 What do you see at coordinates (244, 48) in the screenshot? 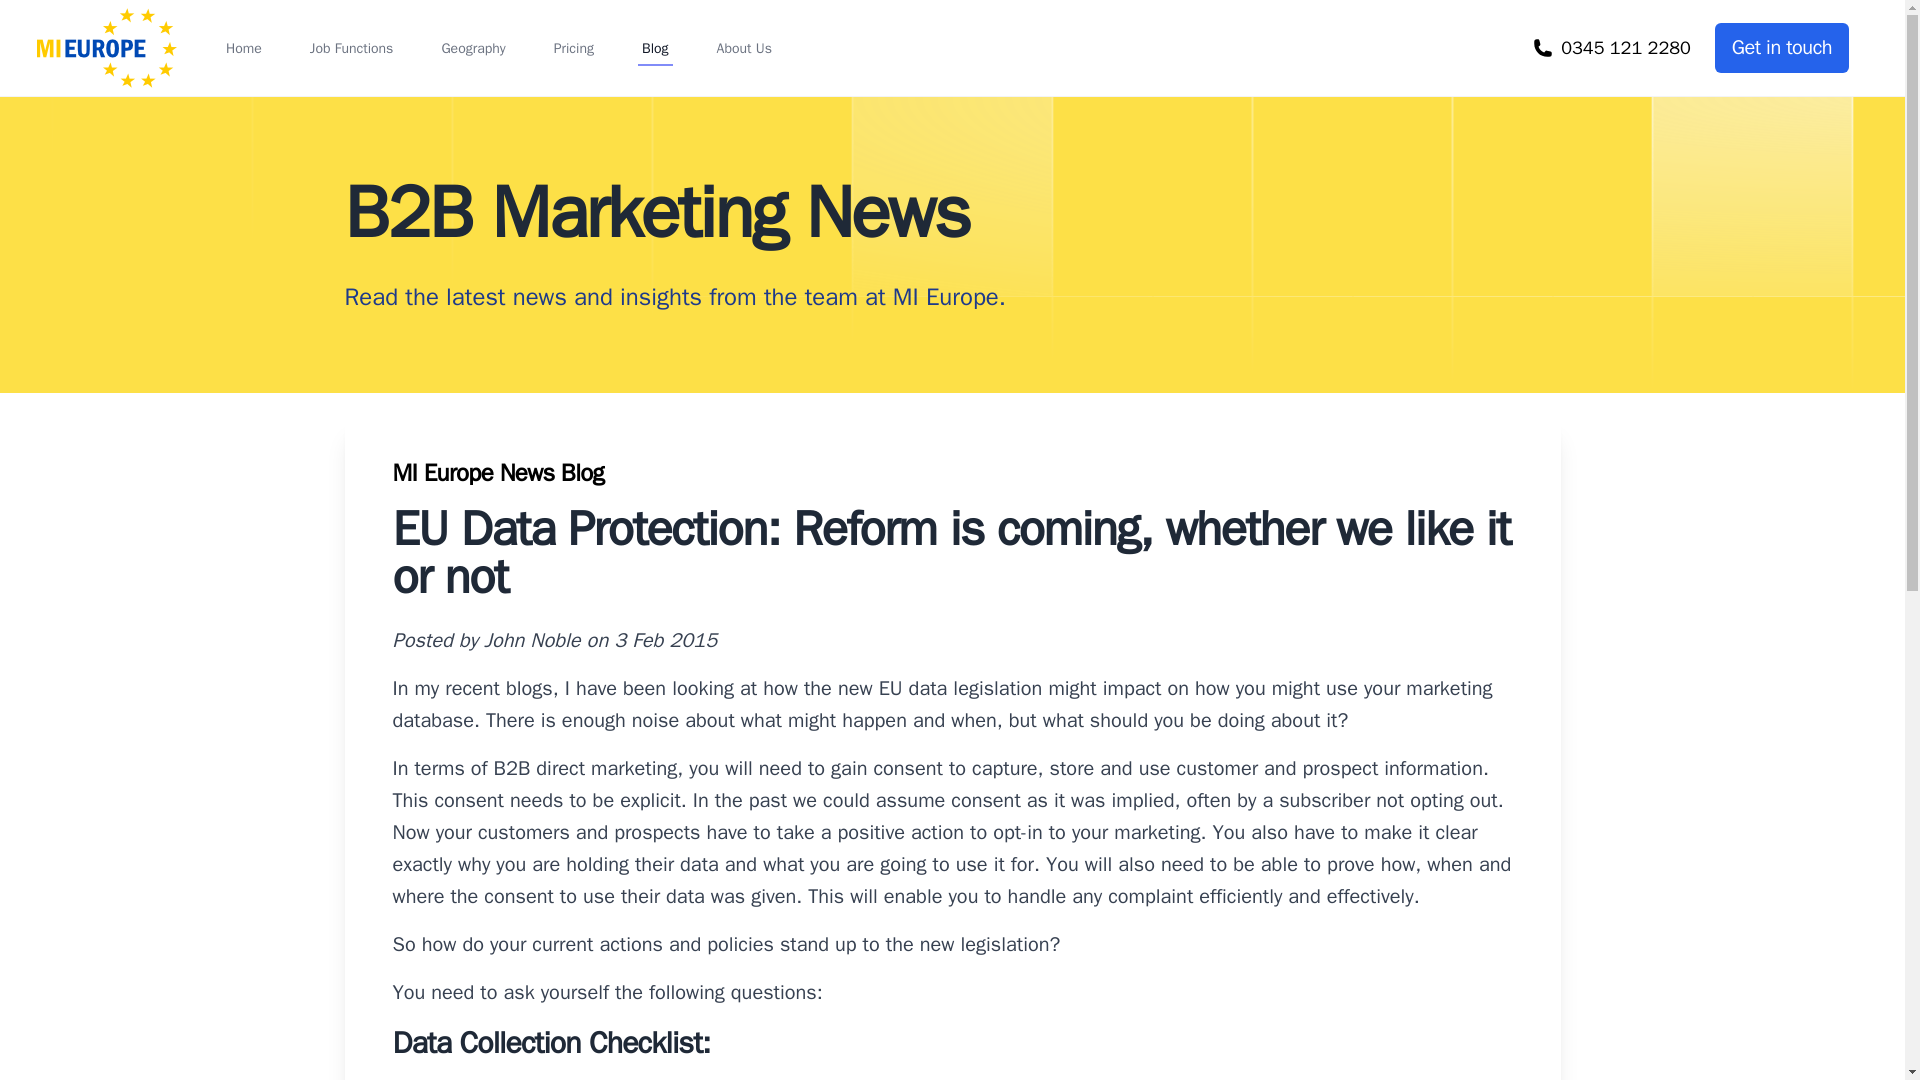
I see `Home` at bounding box center [244, 48].